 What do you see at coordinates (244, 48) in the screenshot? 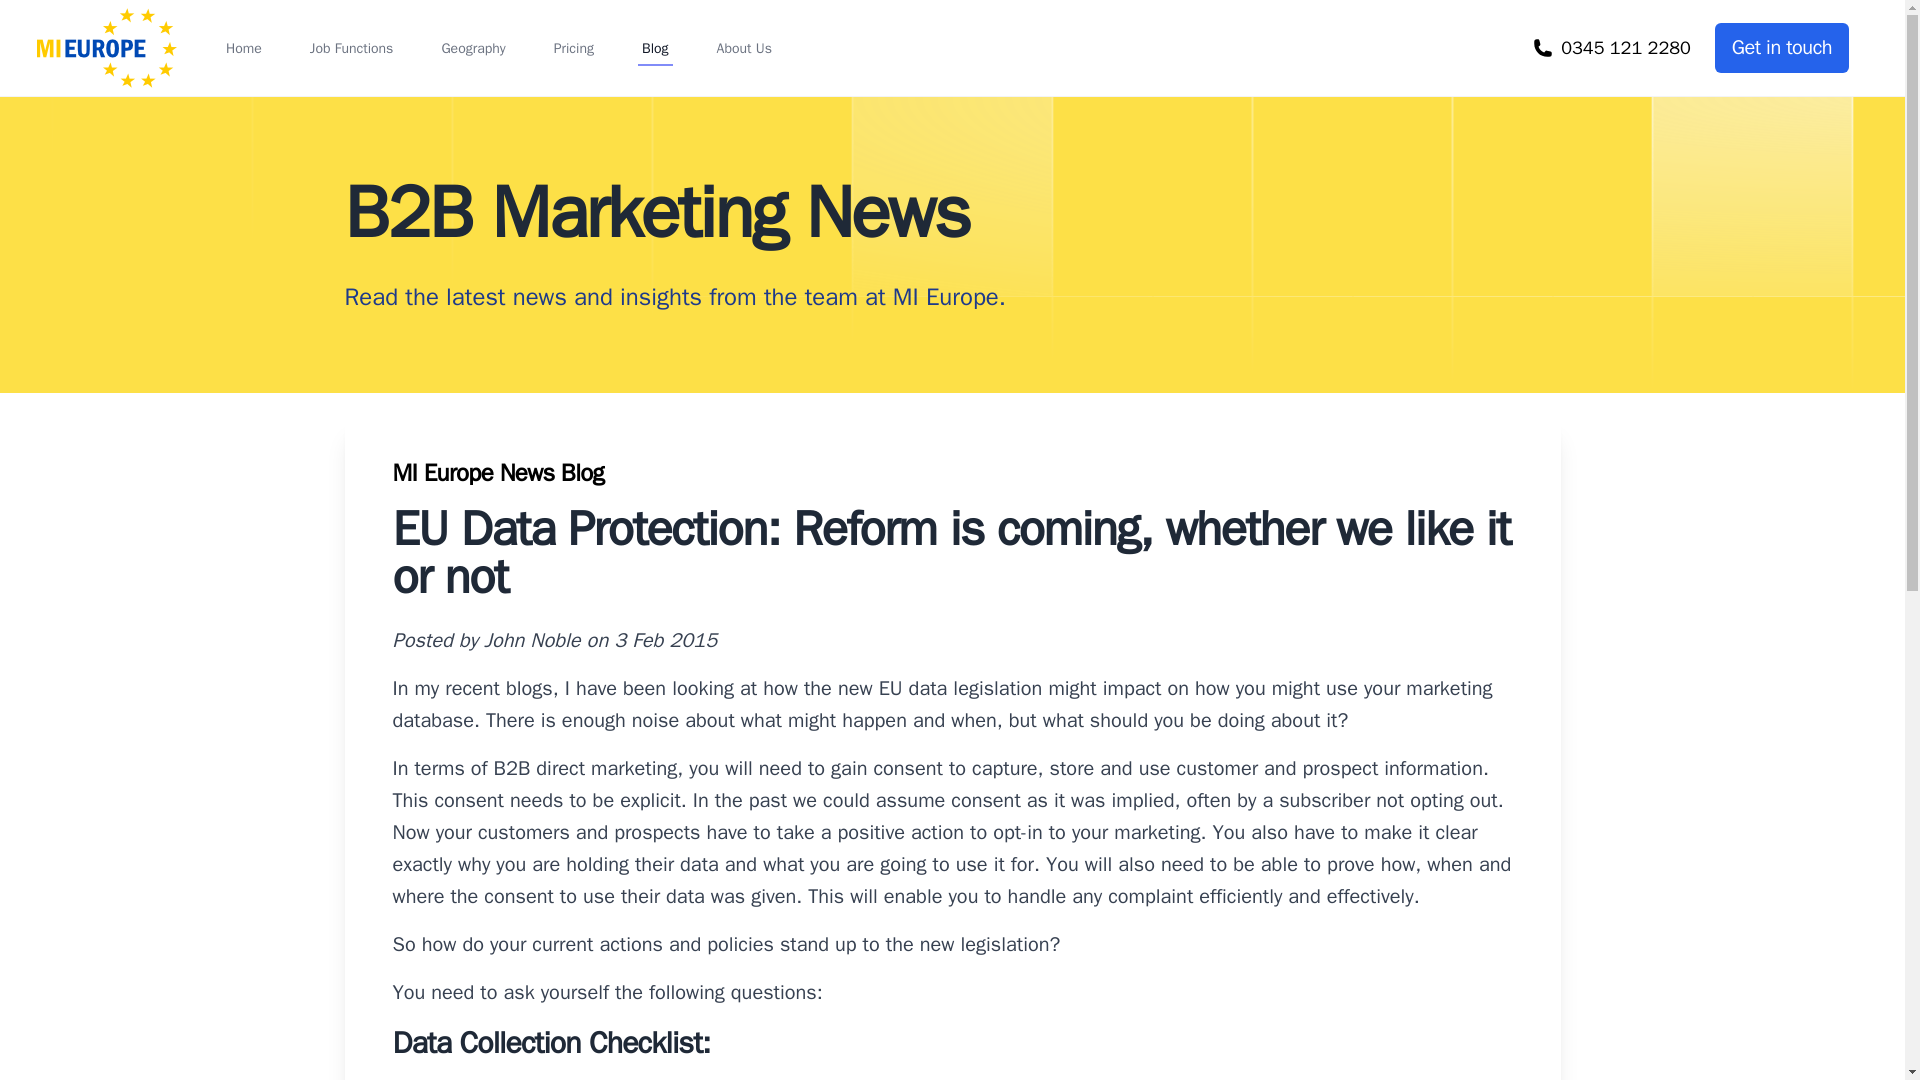
I see `Home` at bounding box center [244, 48].